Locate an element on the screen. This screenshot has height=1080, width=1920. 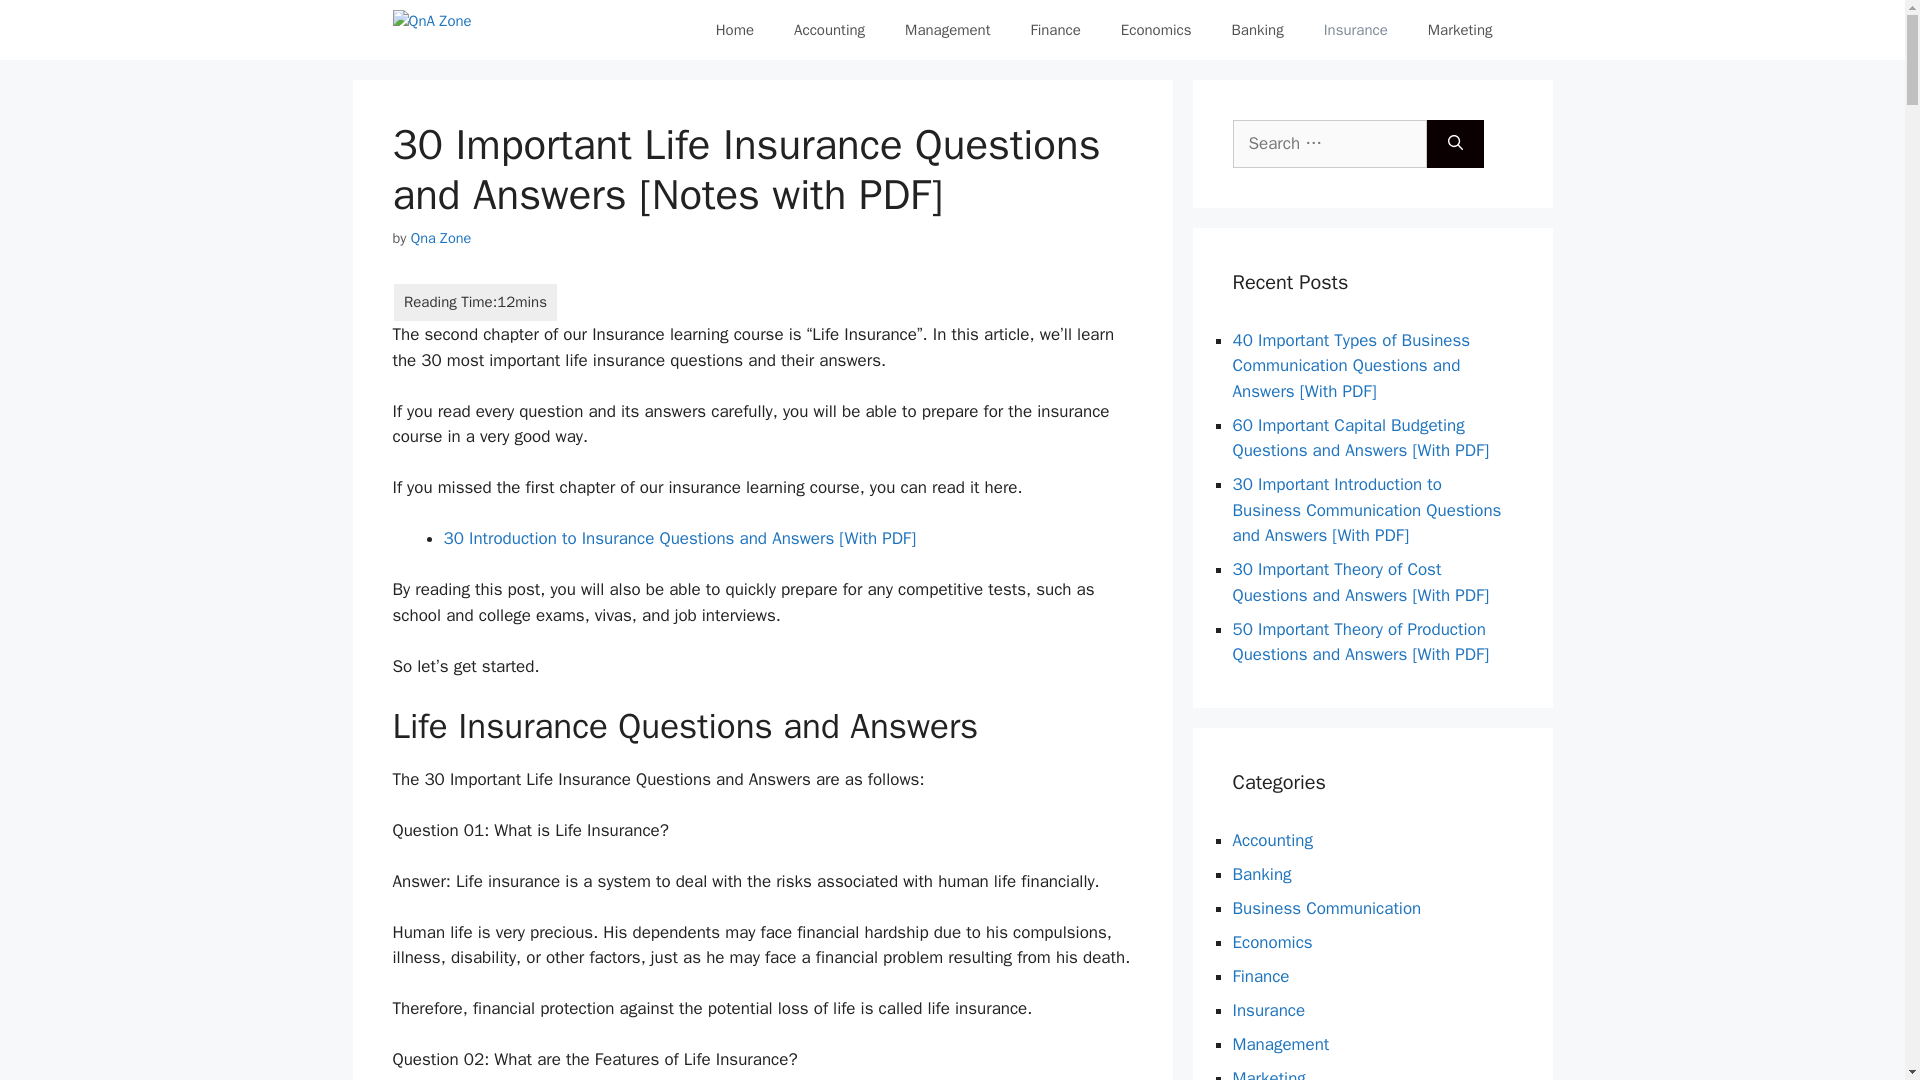
Management is located at coordinates (947, 30).